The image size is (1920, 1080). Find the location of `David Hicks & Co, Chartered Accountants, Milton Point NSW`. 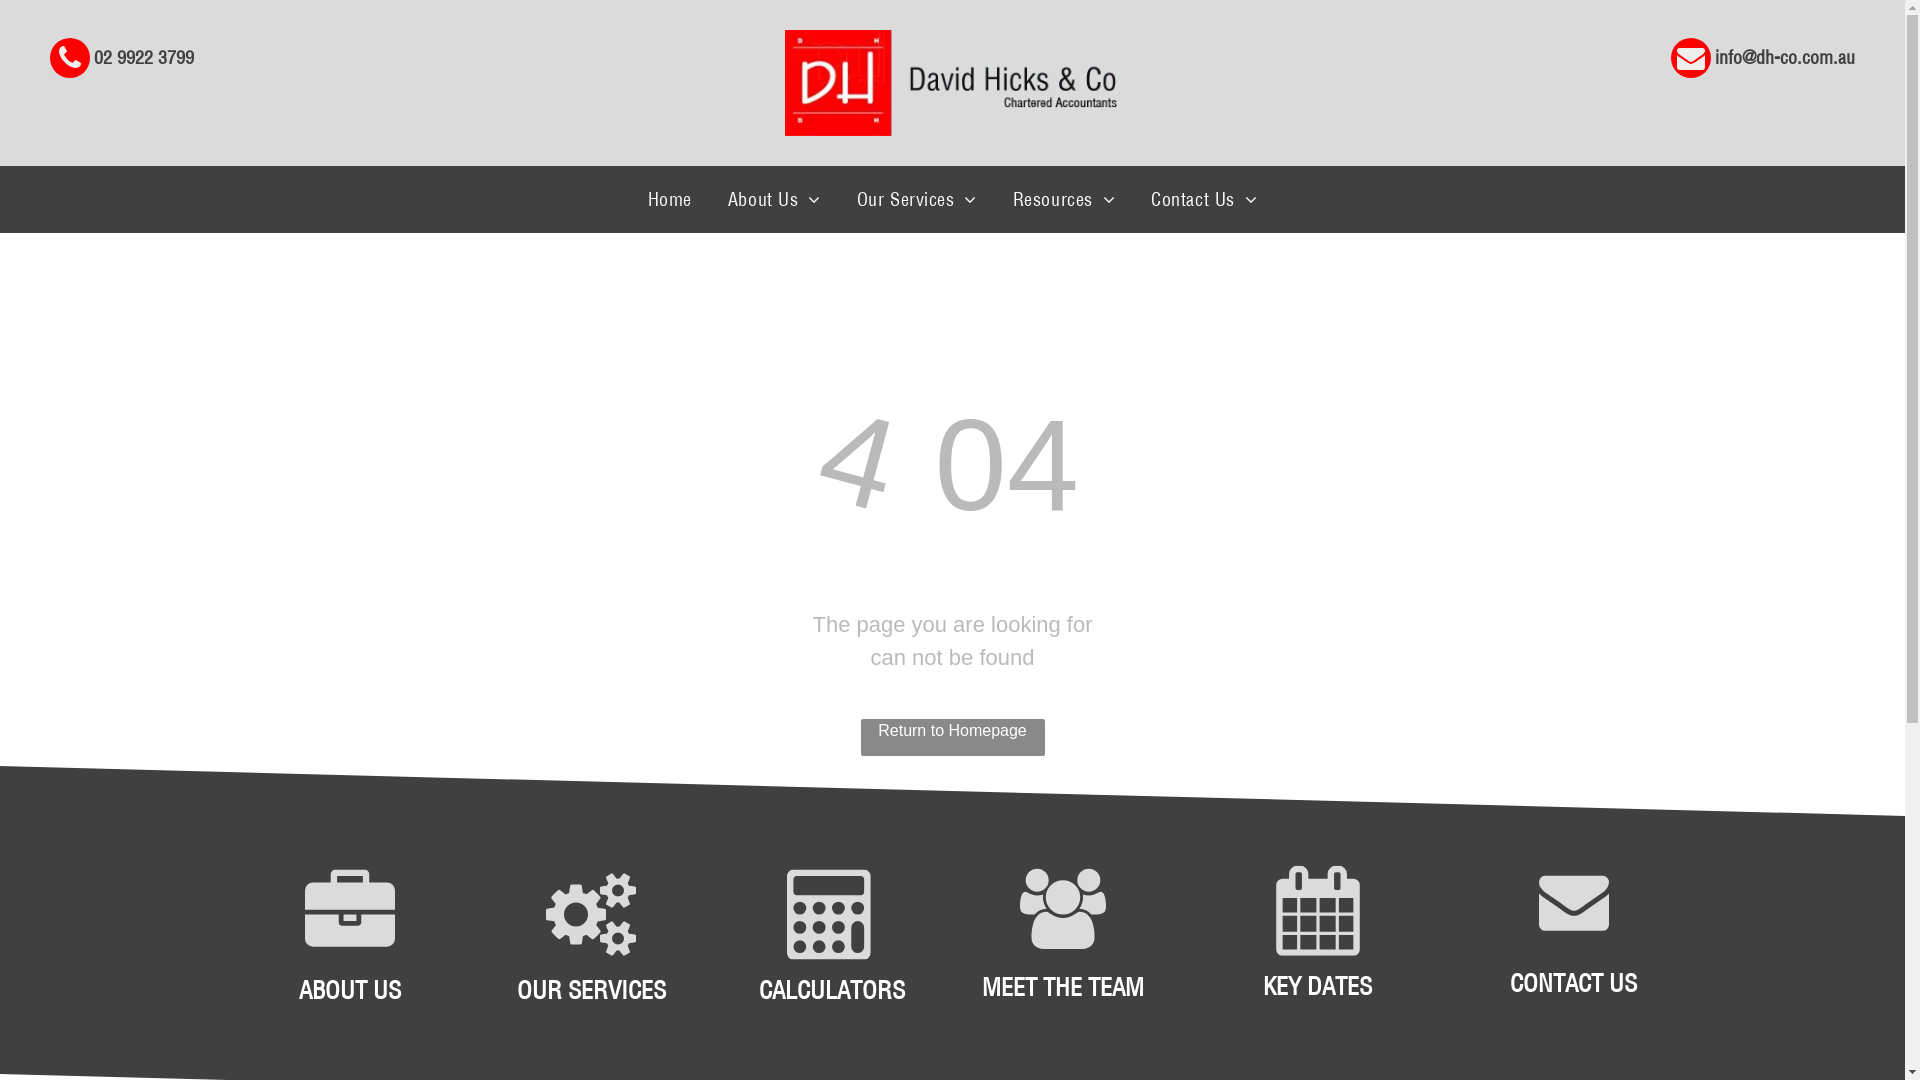

David Hicks & Co, Chartered Accountants, Milton Point NSW is located at coordinates (951, 83).